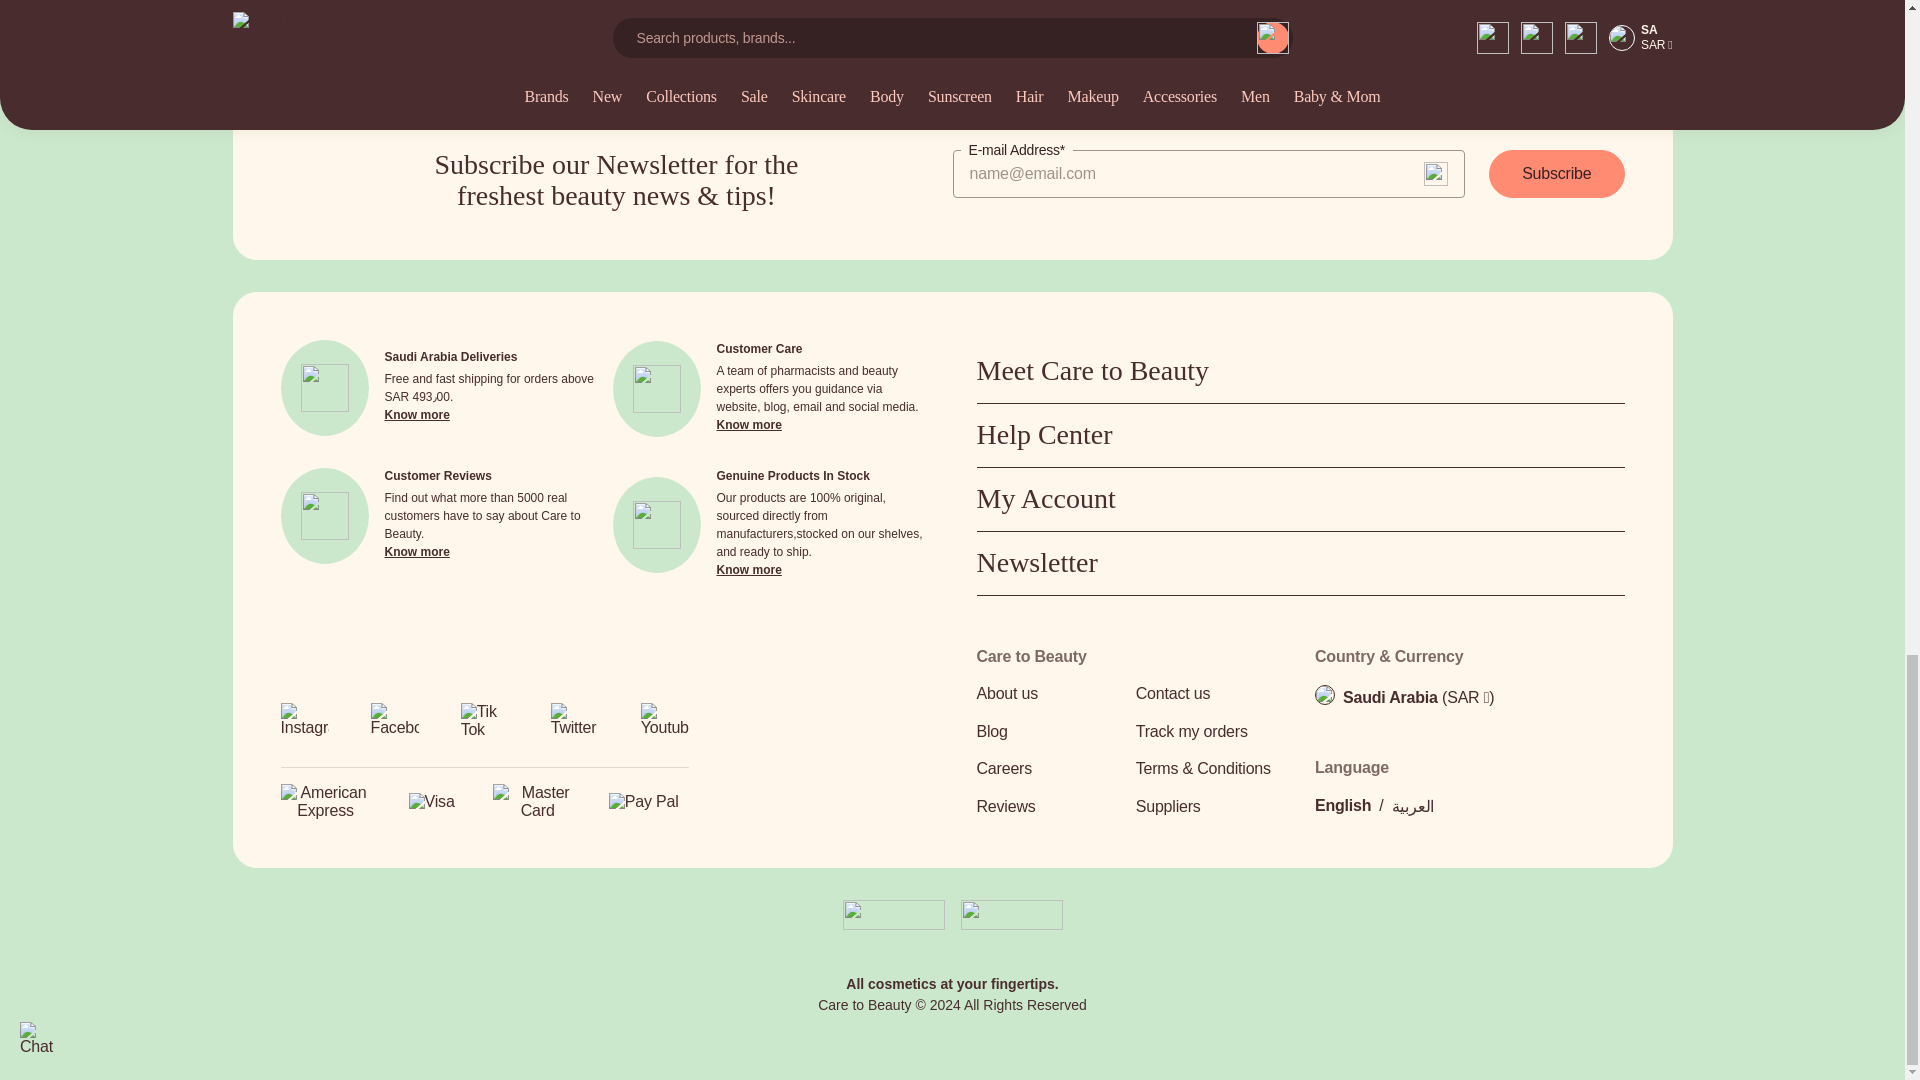 Image resolution: width=1920 pixels, height=1080 pixels. Describe the element at coordinates (1049, 732) in the screenshot. I see `Blog` at that location.